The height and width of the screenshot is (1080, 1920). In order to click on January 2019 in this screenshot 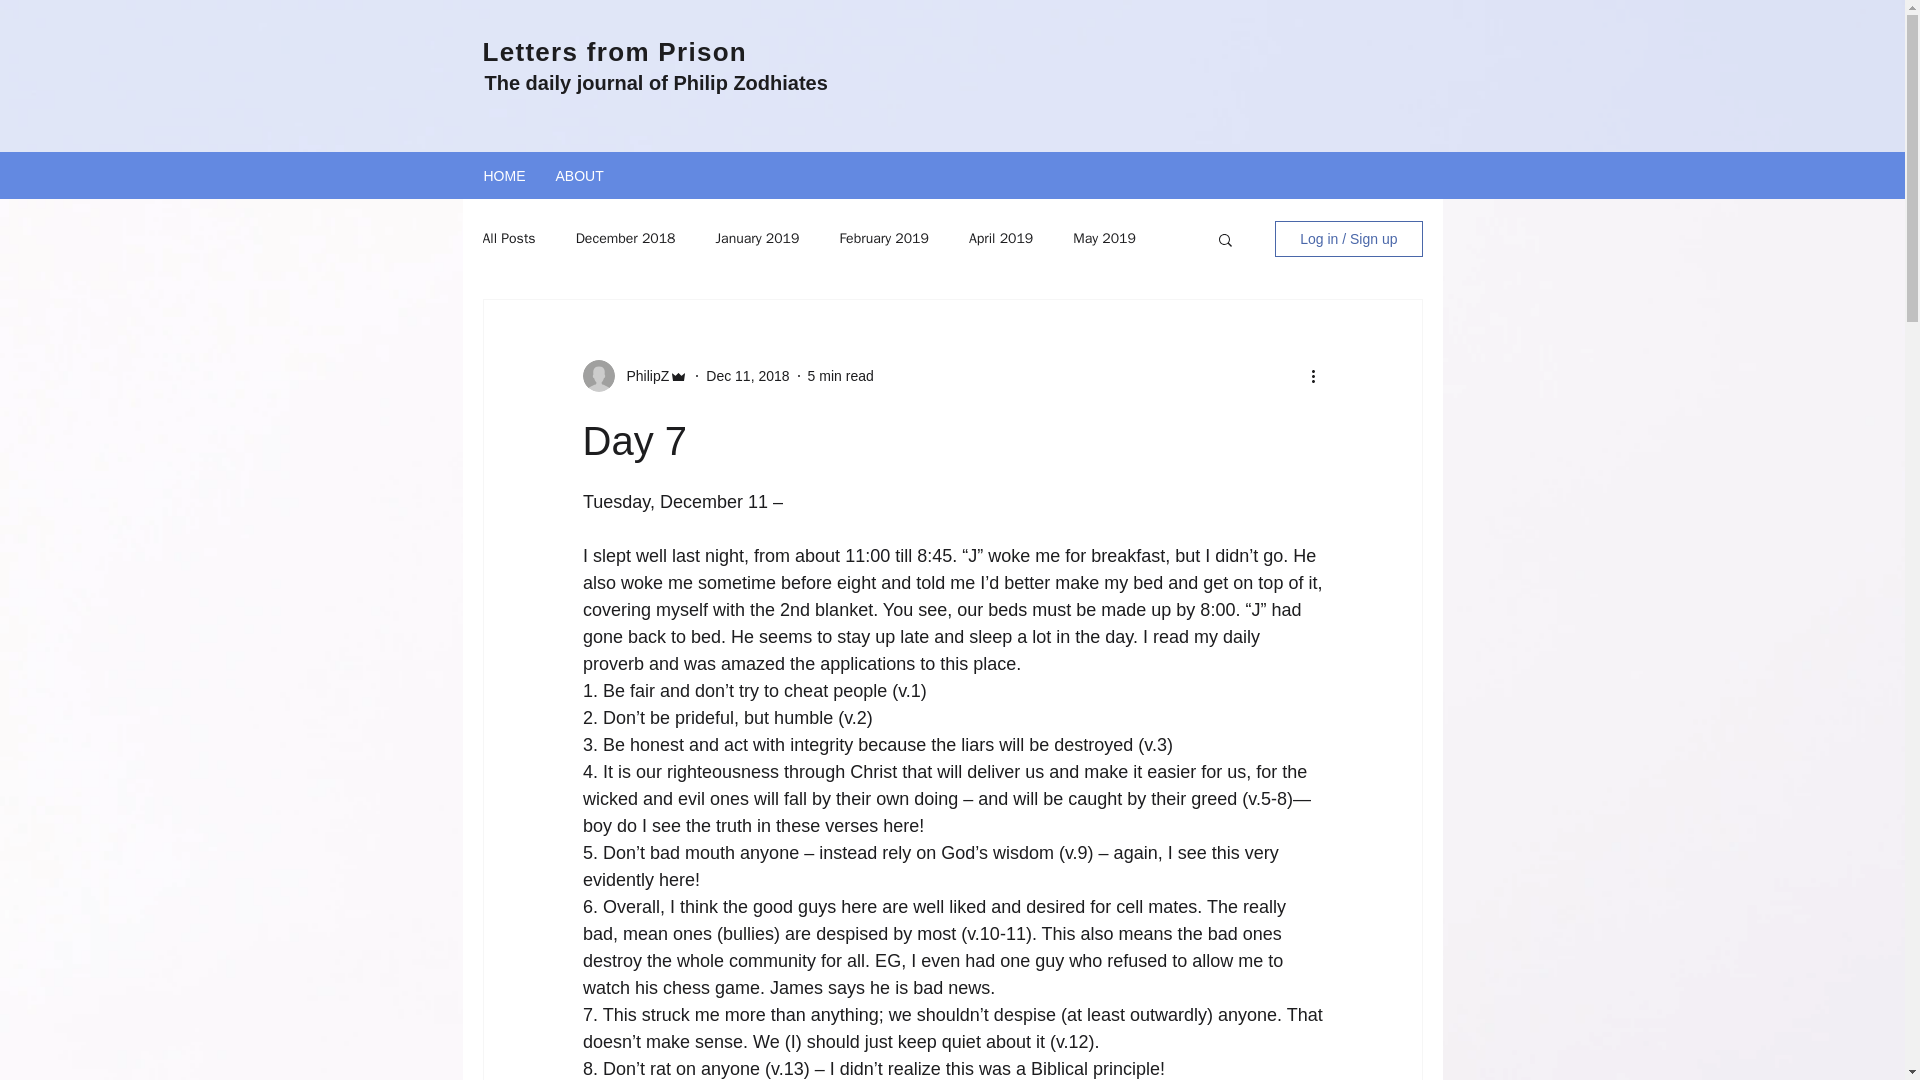, I will do `click(758, 239)`.